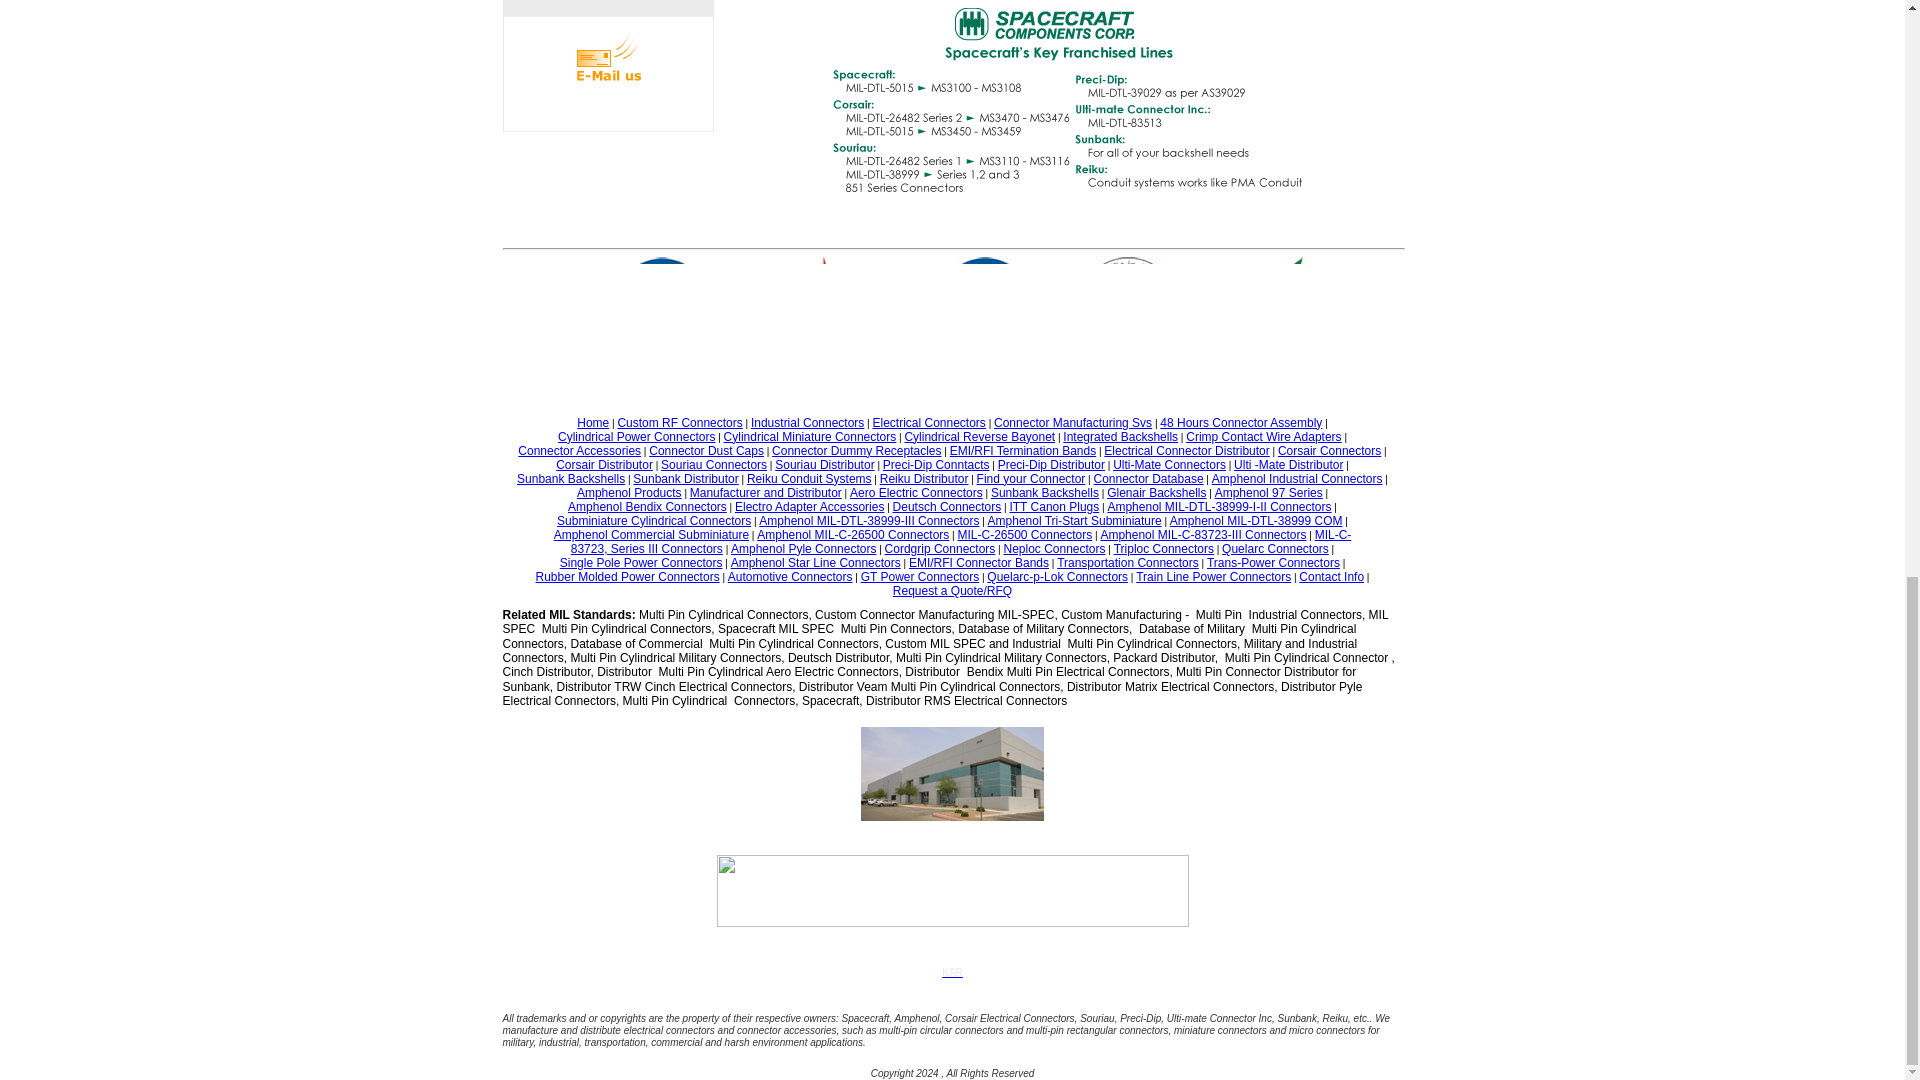  Describe the element at coordinates (807, 422) in the screenshot. I see `Industrial Connectors` at that location.